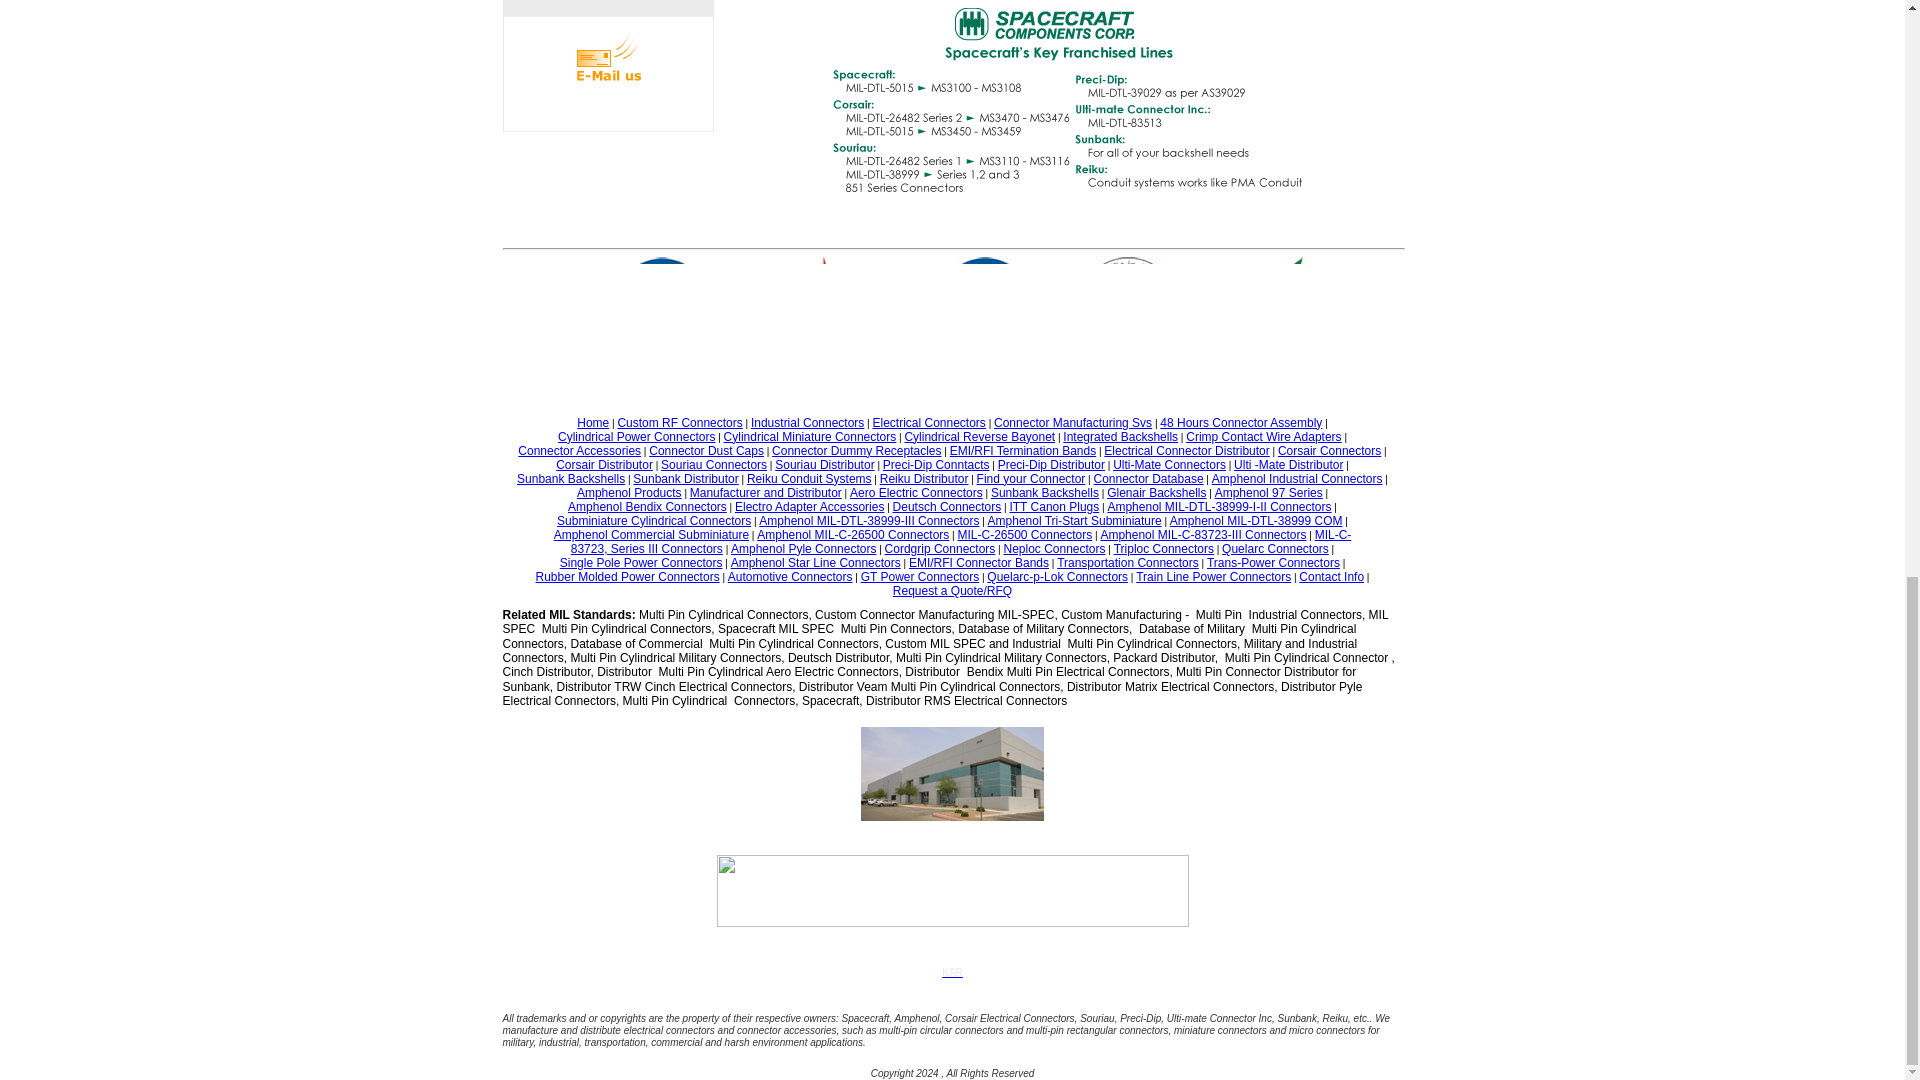  Describe the element at coordinates (807, 422) in the screenshot. I see `Industrial Connectors` at that location.